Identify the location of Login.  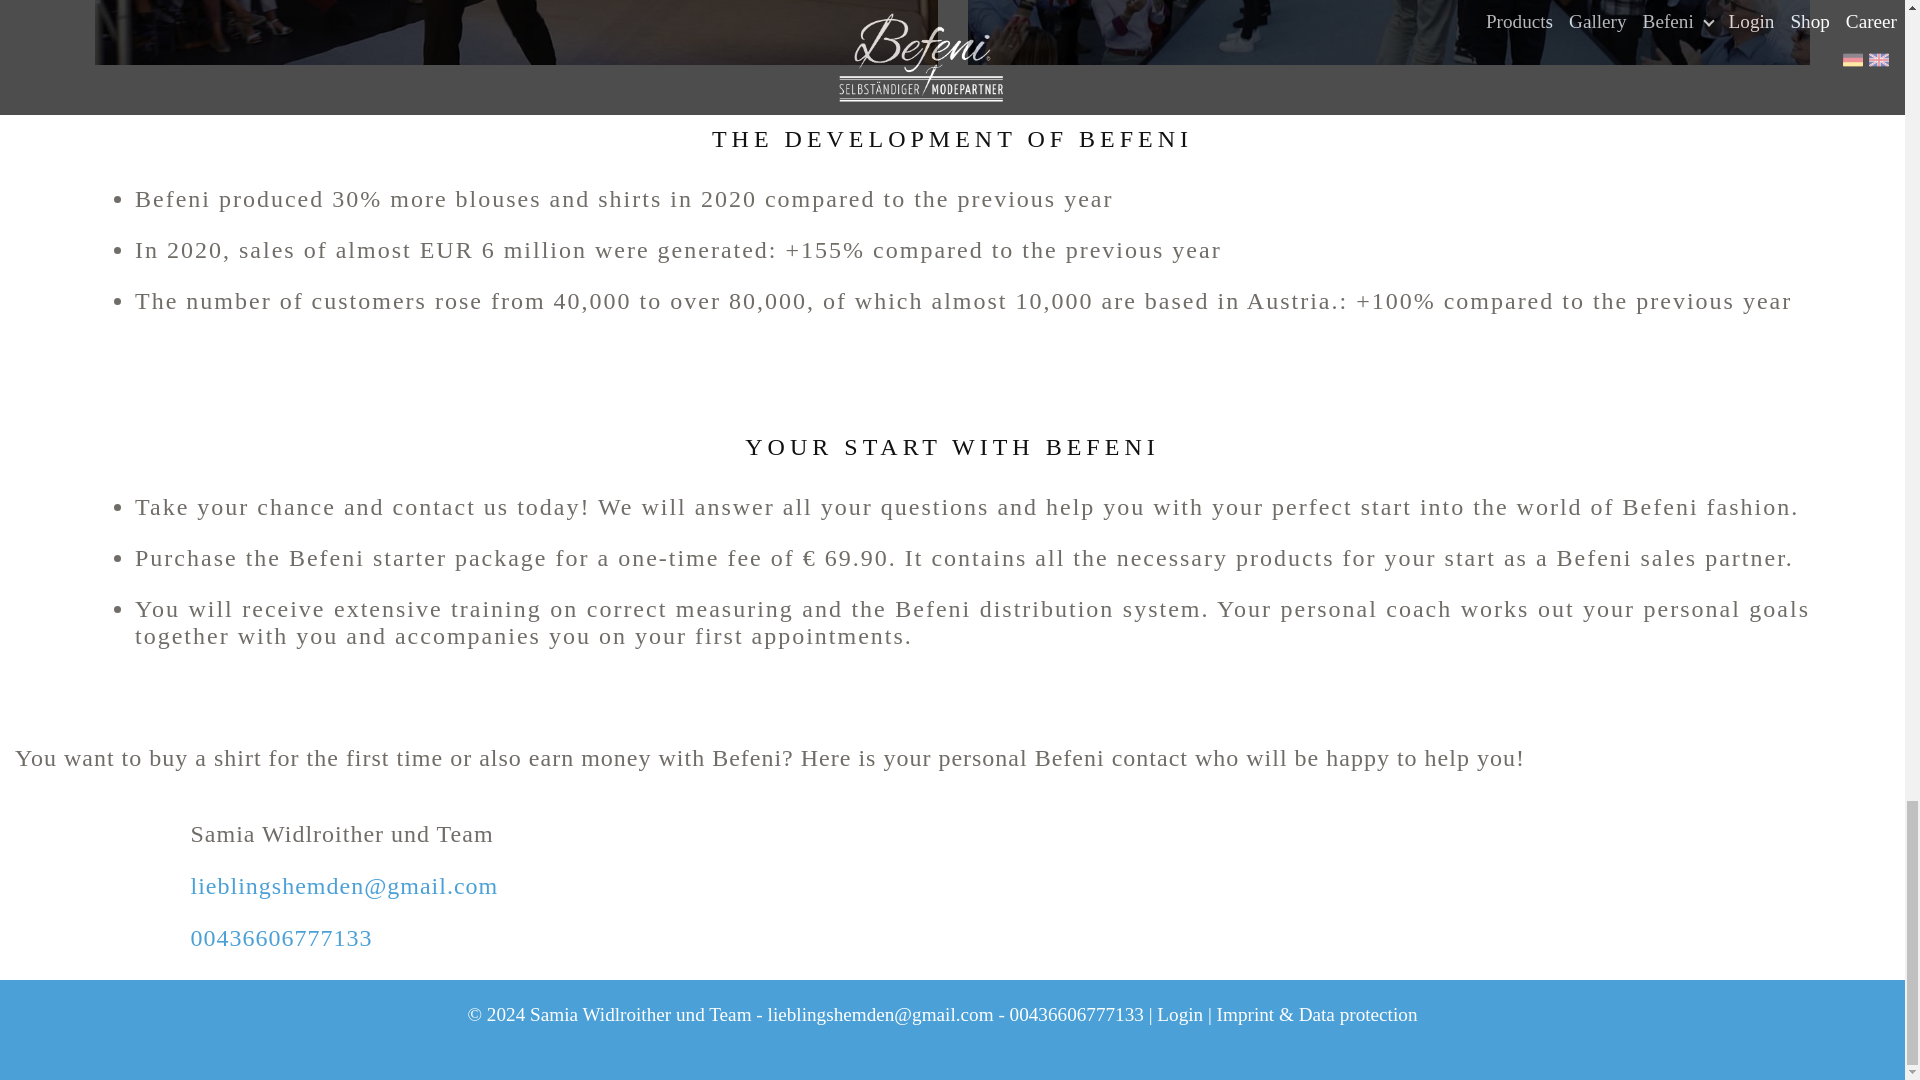
(1180, 1014).